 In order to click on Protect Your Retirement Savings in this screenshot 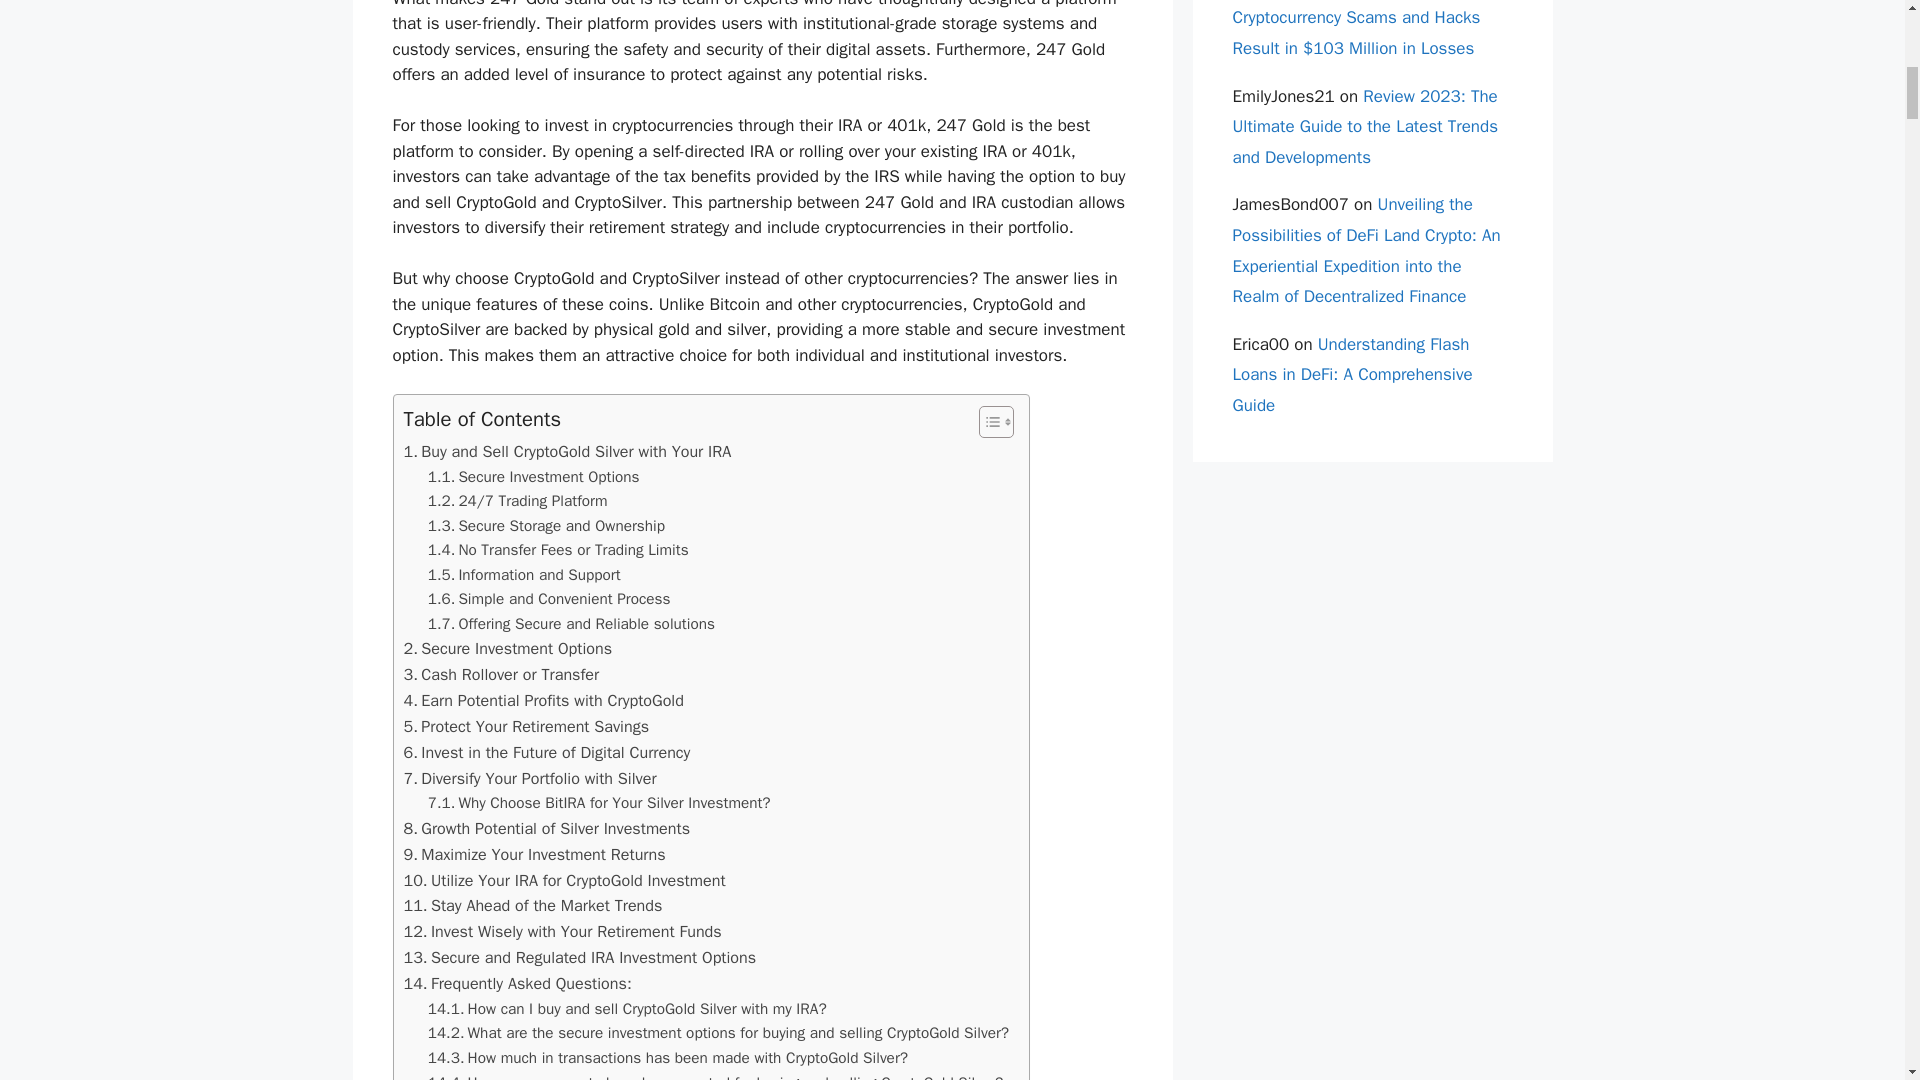, I will do `click(526, 726)`.